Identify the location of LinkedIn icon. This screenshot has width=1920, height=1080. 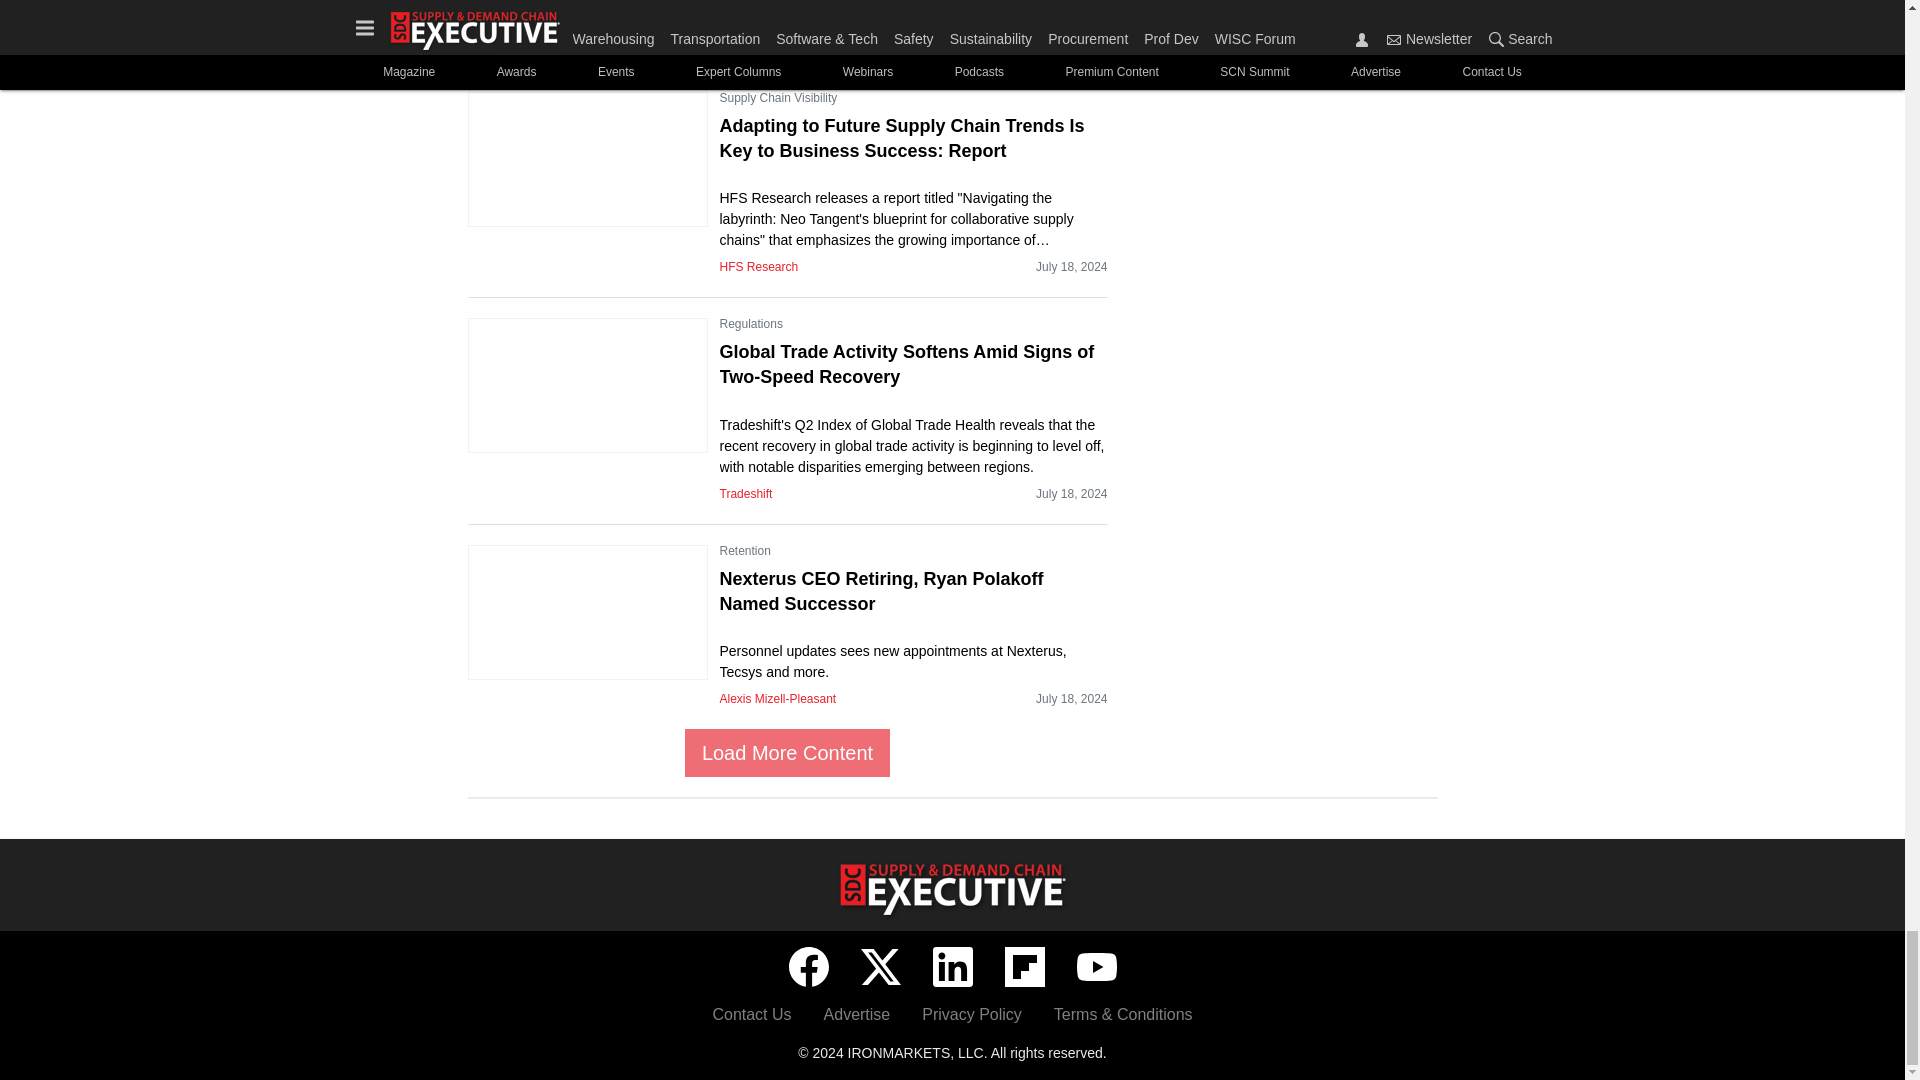
(951, 967).